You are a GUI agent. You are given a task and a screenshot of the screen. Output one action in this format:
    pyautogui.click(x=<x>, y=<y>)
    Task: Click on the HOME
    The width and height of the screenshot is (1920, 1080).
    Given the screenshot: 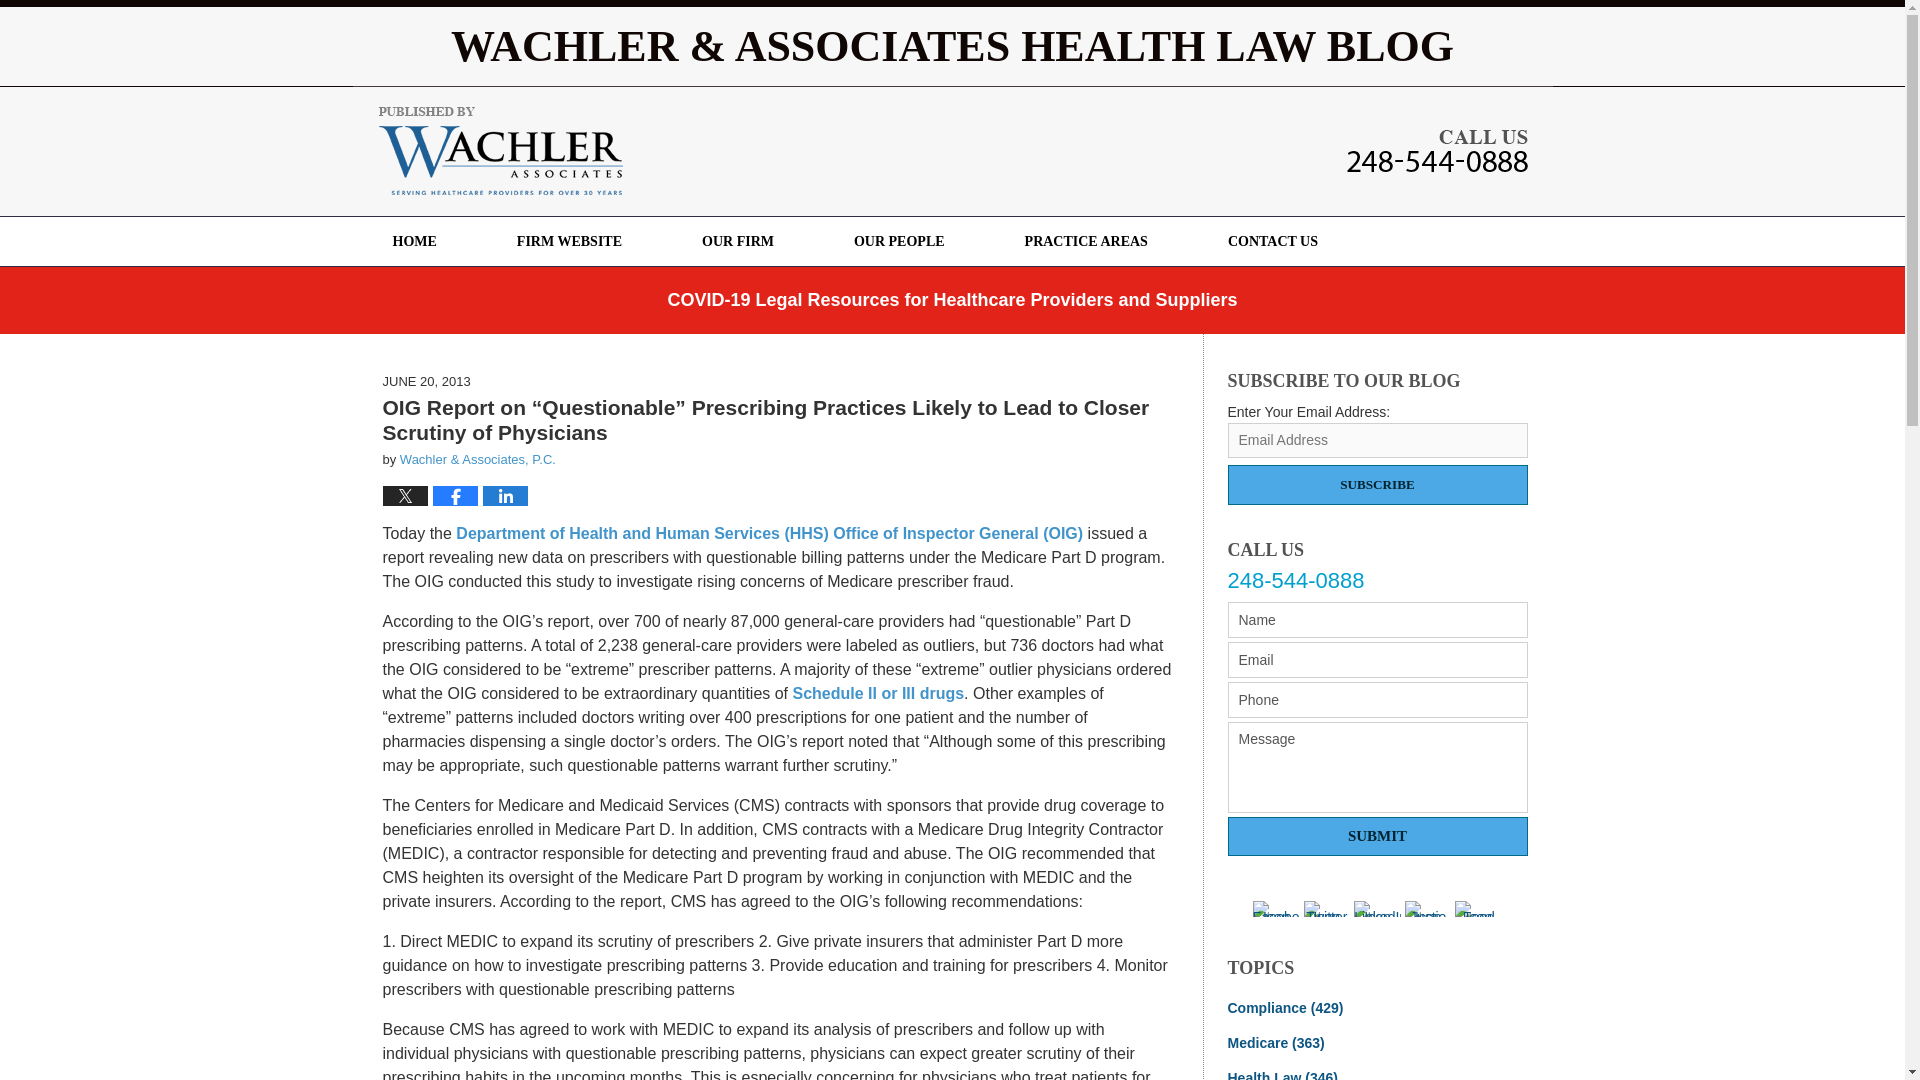 What is the action you would take?
    pyautogui.click(x=414, y=241)
    